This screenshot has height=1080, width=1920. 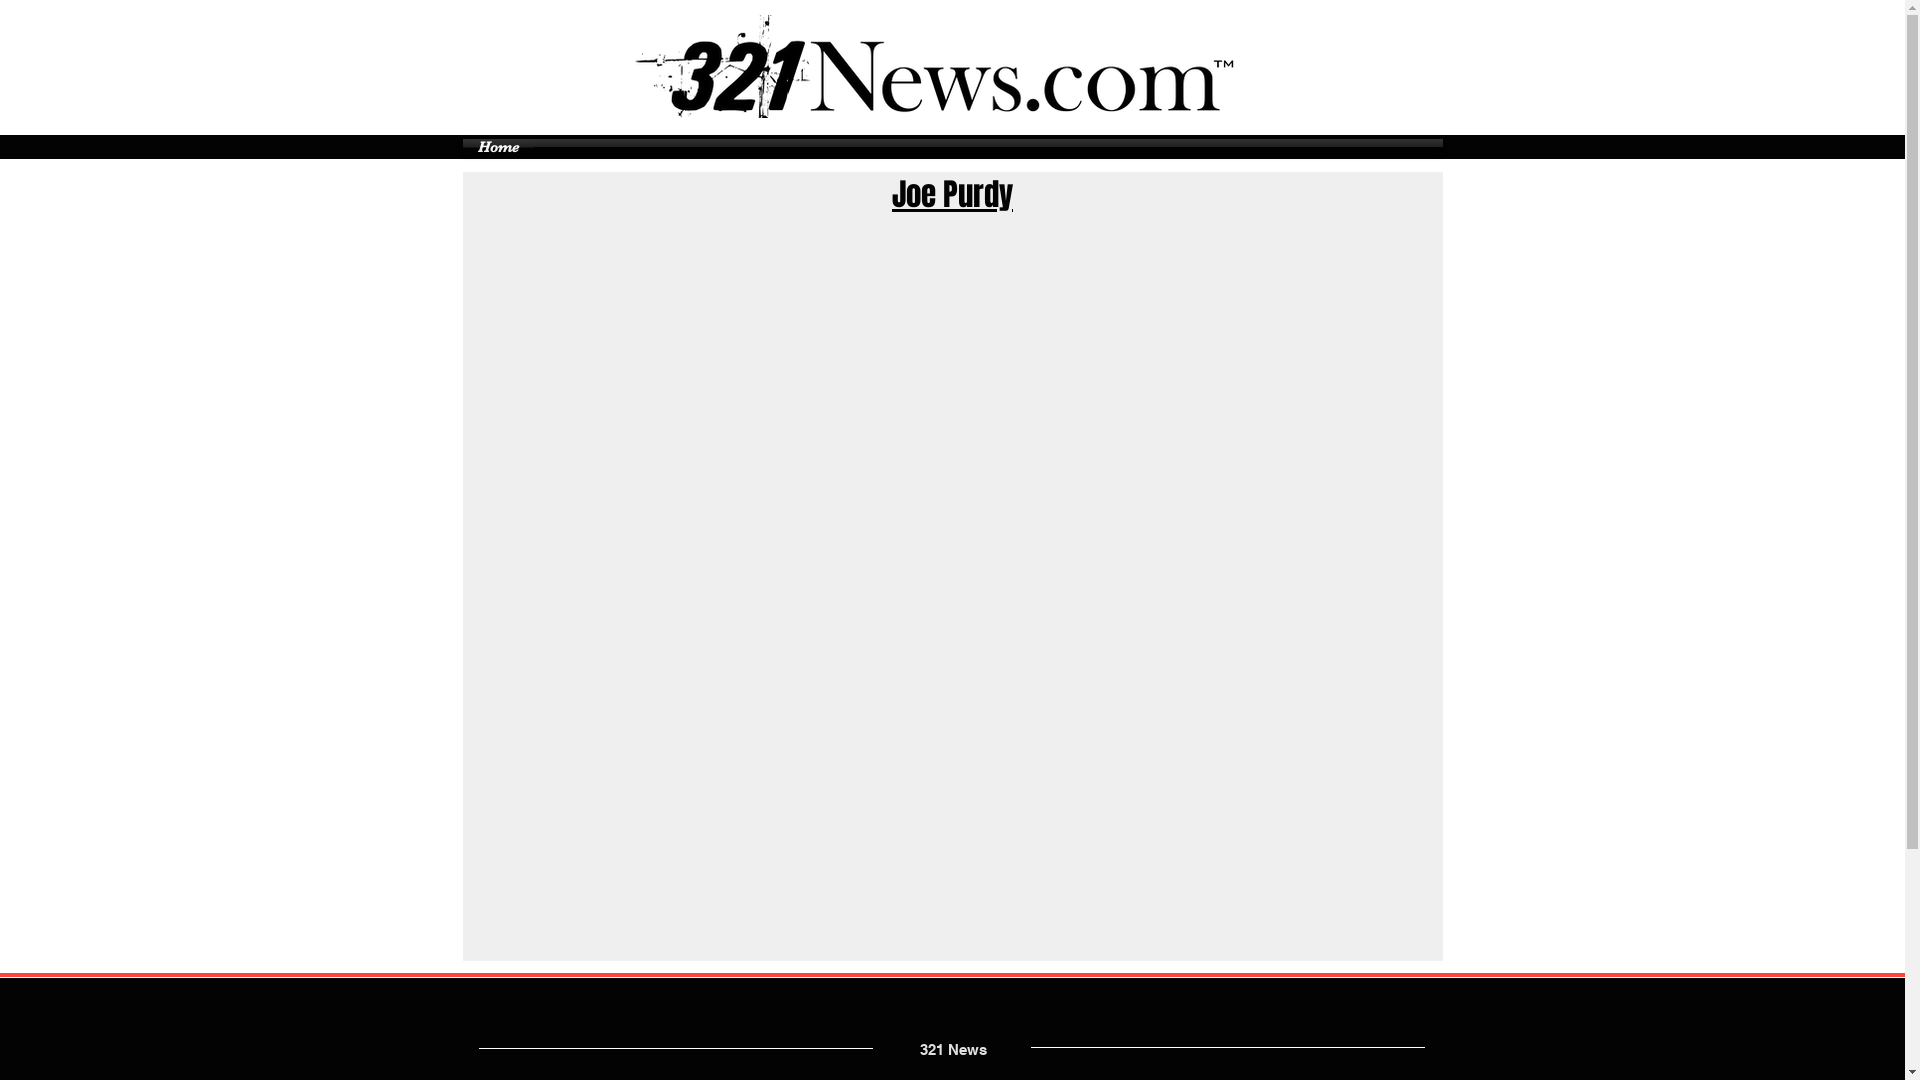 I want to click on Joe Purdy, so click(x=952, y=194).